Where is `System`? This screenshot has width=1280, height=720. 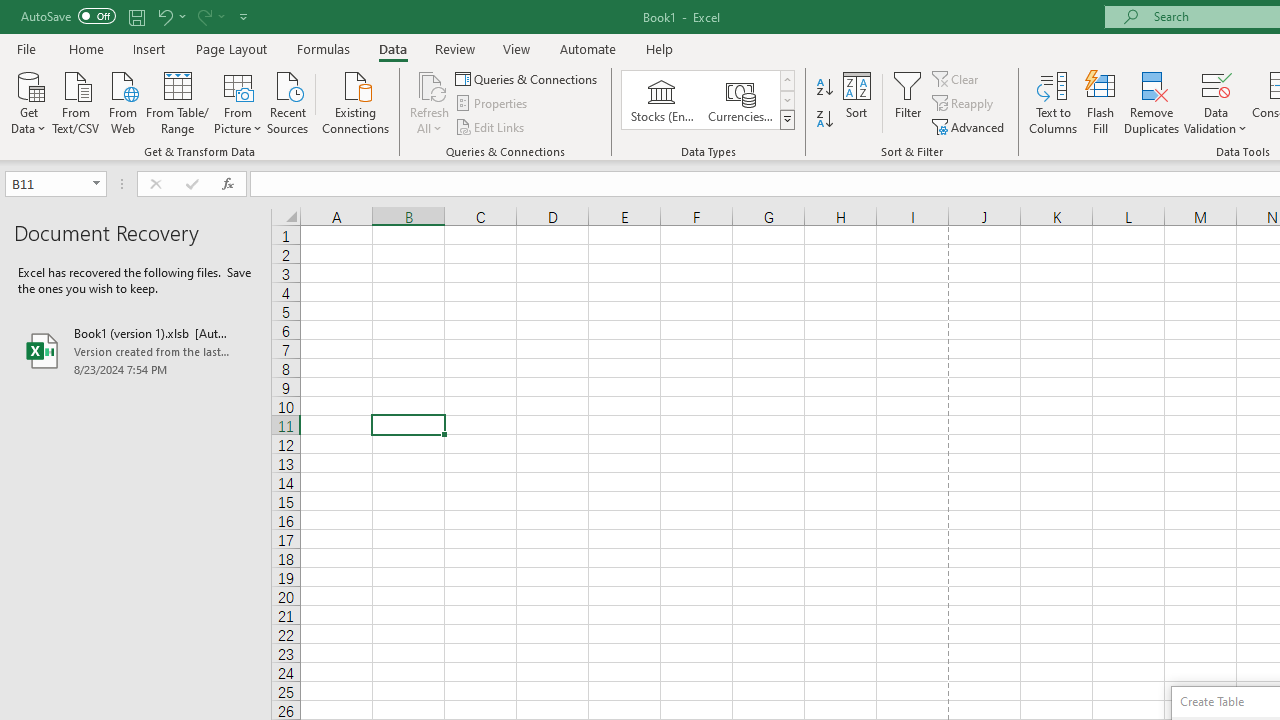
System is located at coordinates (10, 11).